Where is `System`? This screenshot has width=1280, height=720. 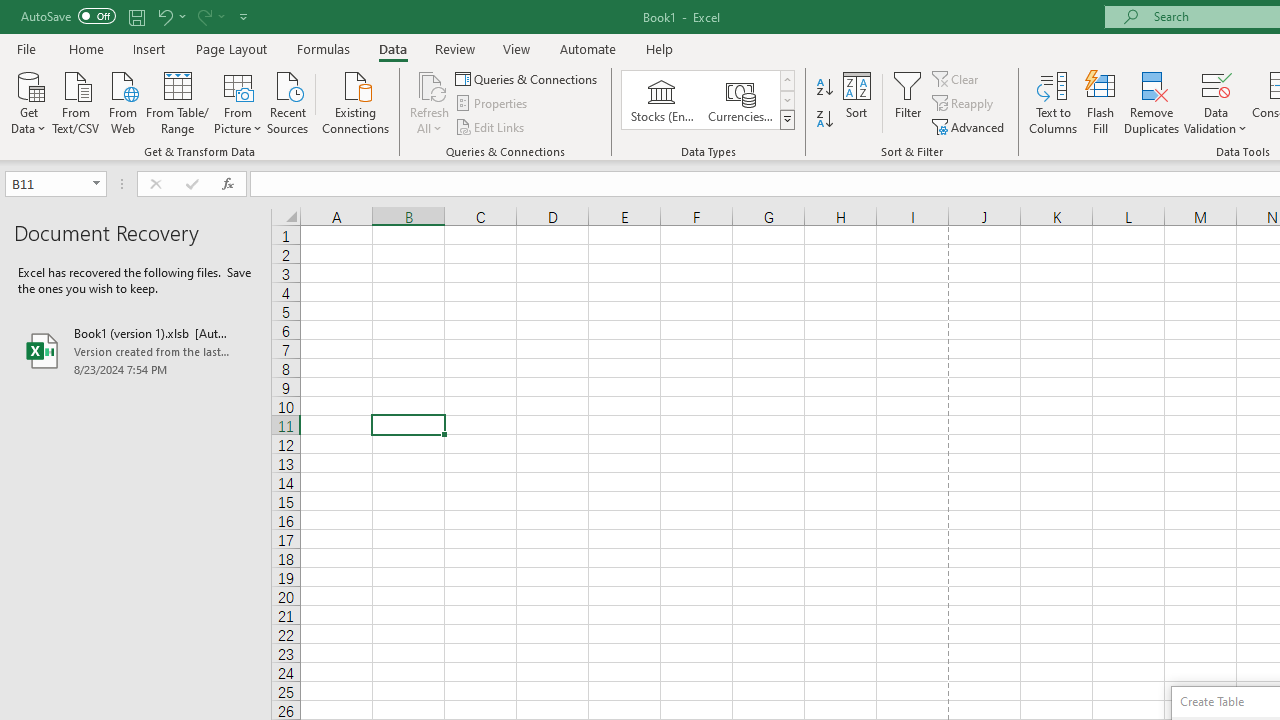
System is located at coordinates (10, 11).